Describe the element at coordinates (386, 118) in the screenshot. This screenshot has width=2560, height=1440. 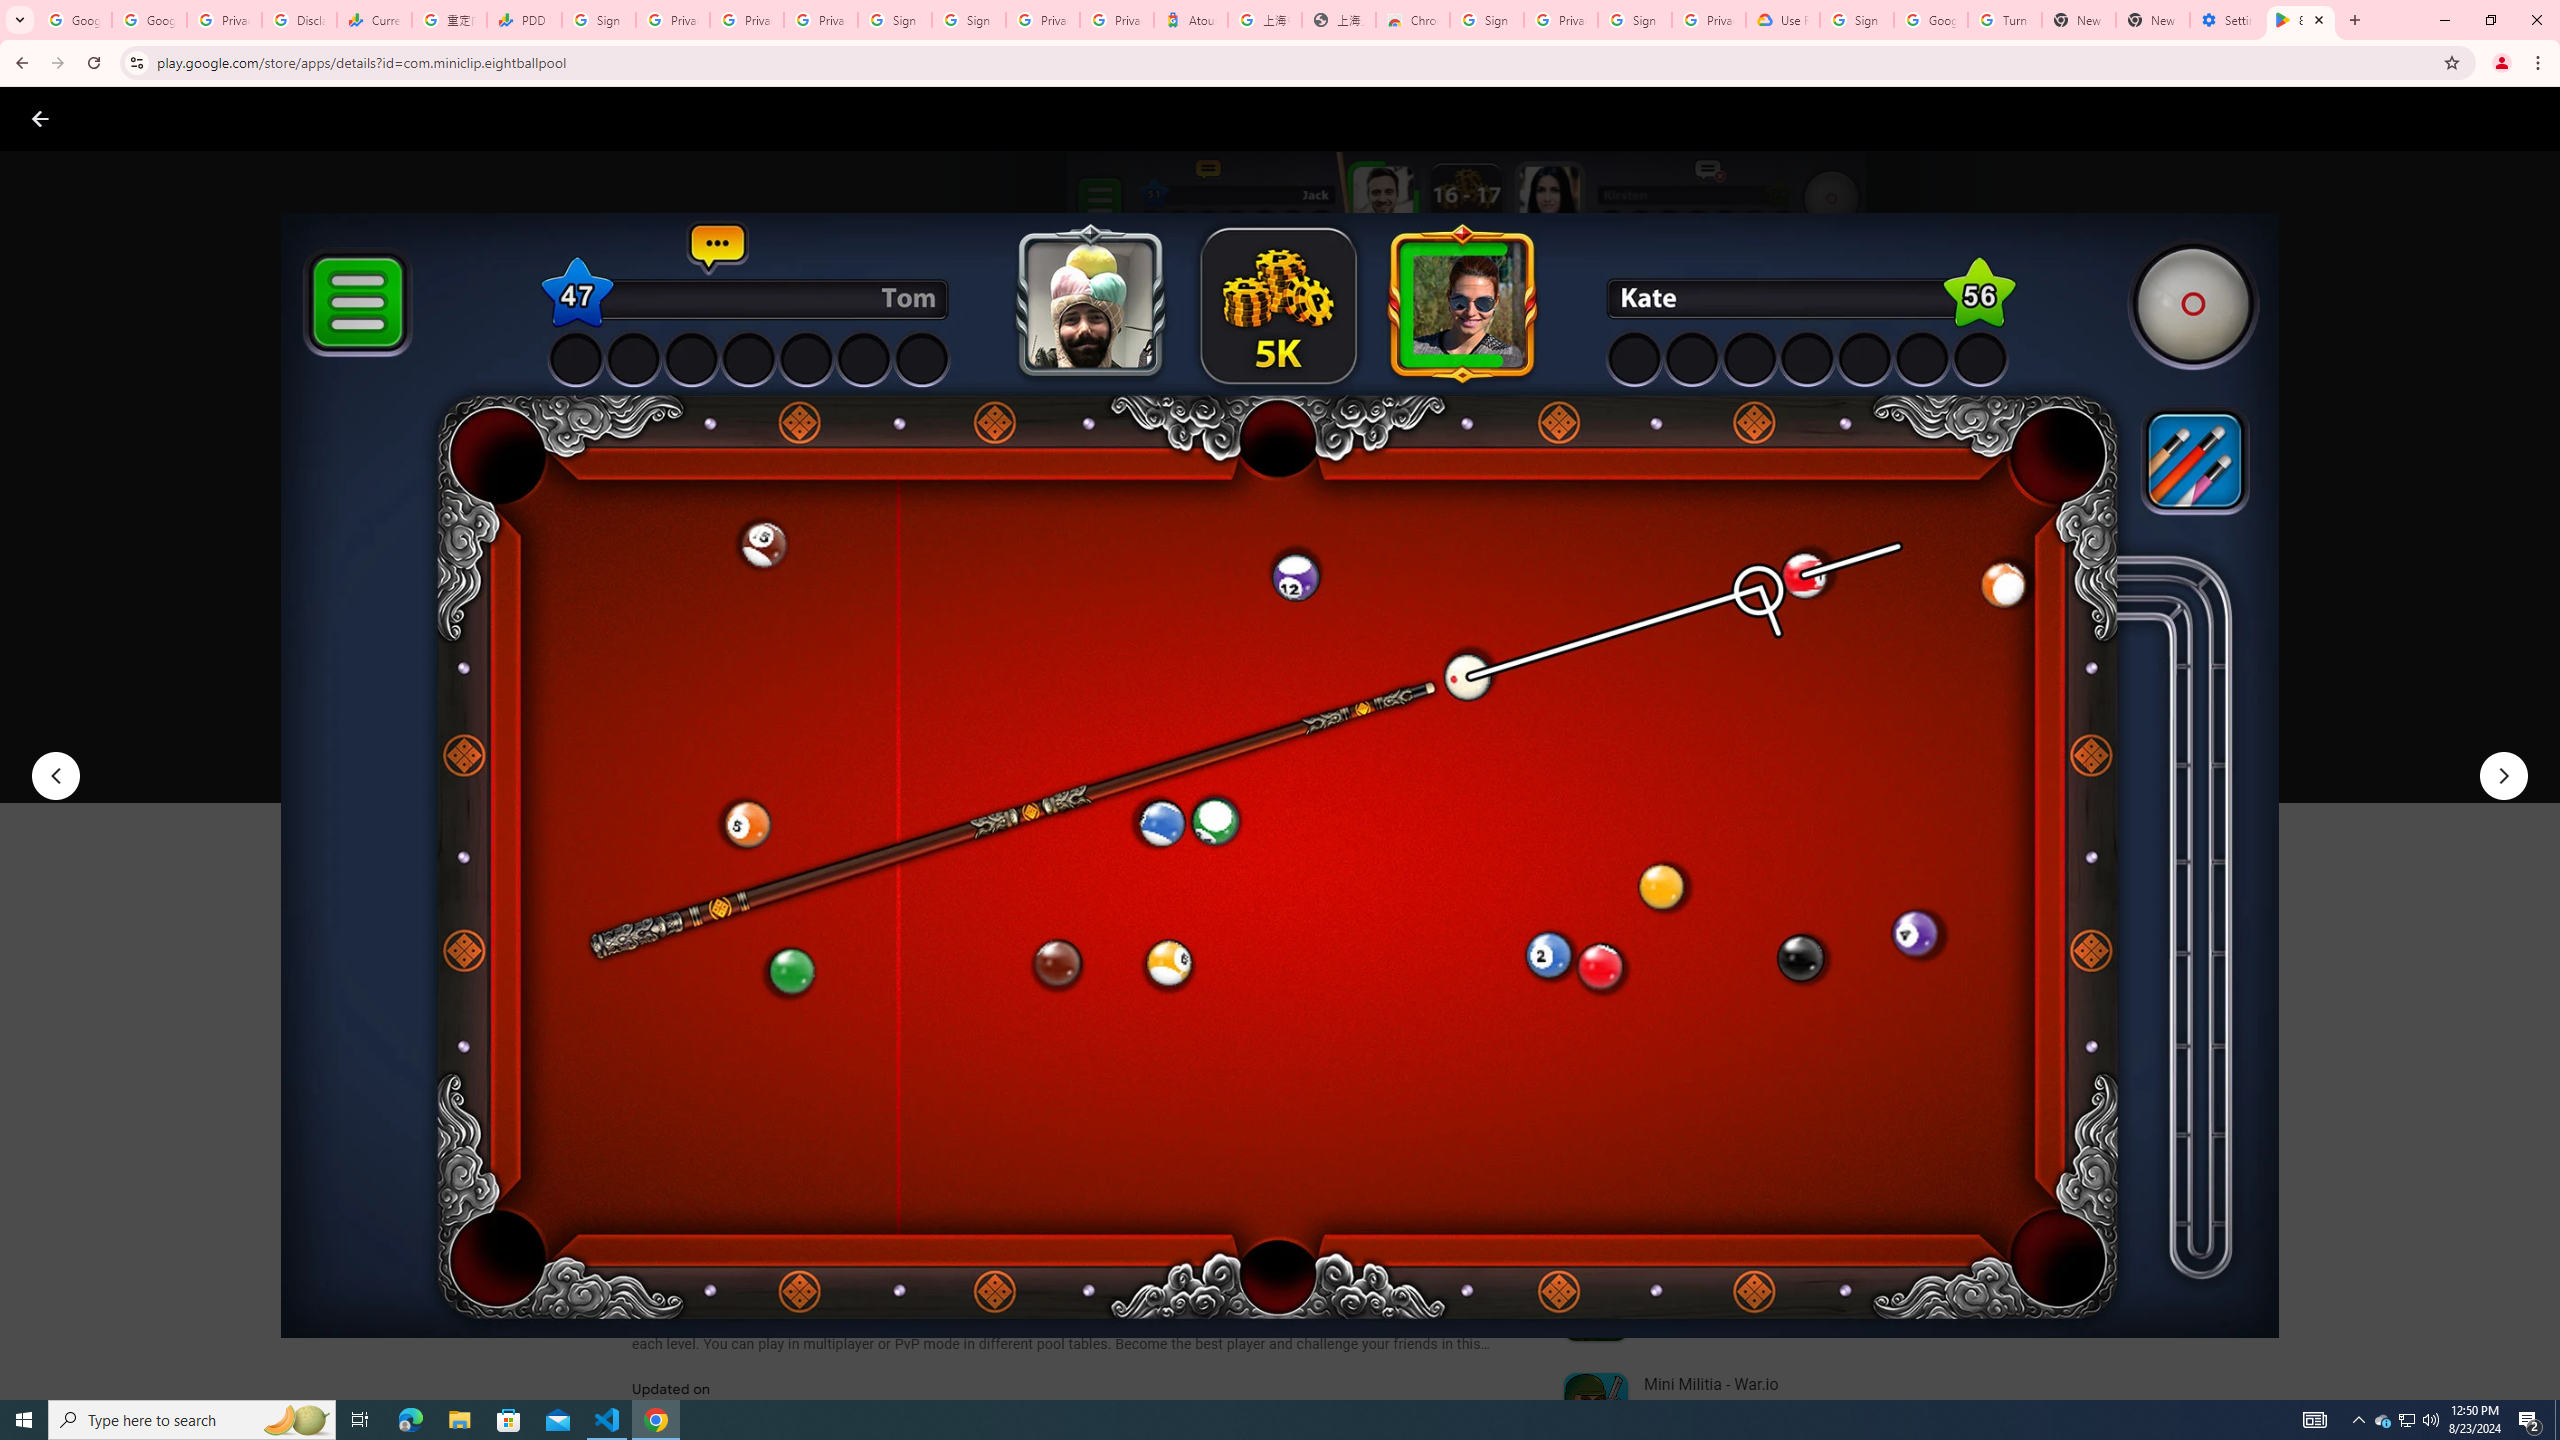
I see `Kids` at that location.